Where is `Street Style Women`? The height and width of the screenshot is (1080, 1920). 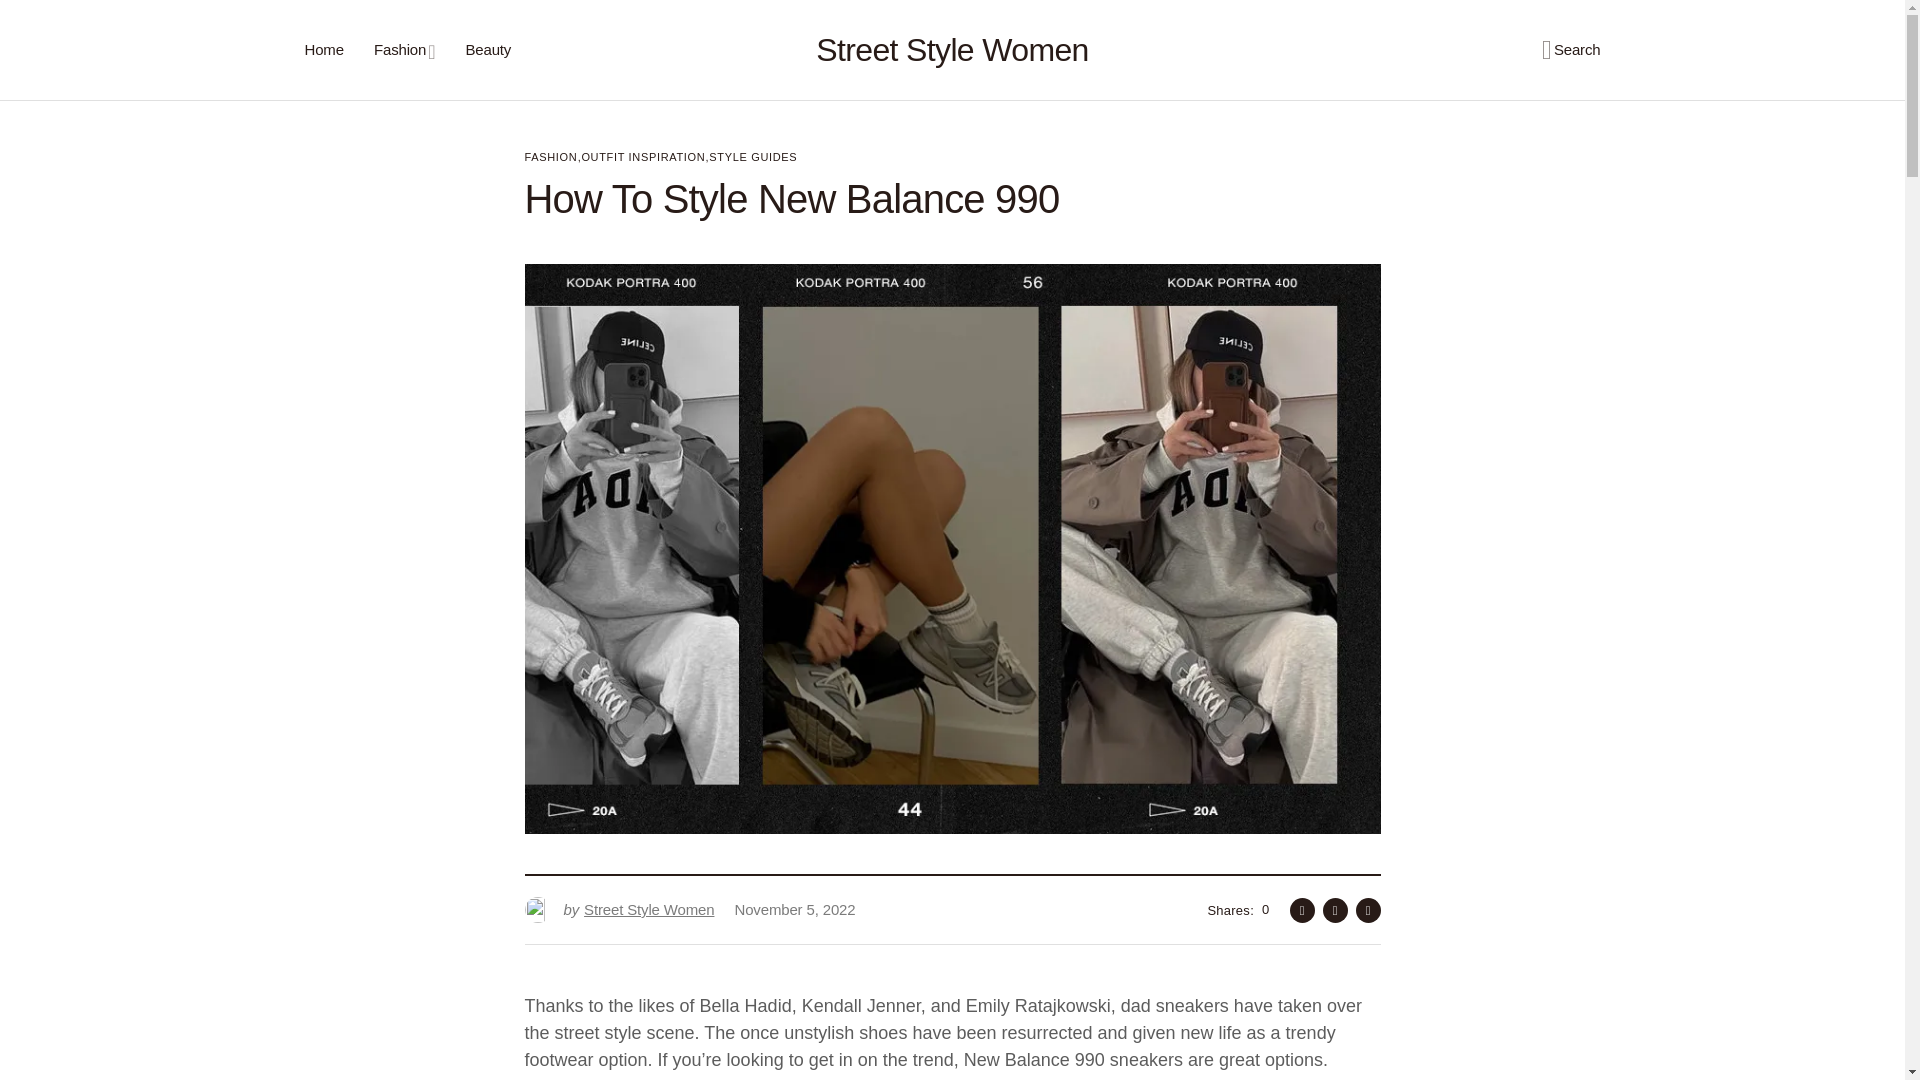 Street Style Women is located at coordinates (952, 50).